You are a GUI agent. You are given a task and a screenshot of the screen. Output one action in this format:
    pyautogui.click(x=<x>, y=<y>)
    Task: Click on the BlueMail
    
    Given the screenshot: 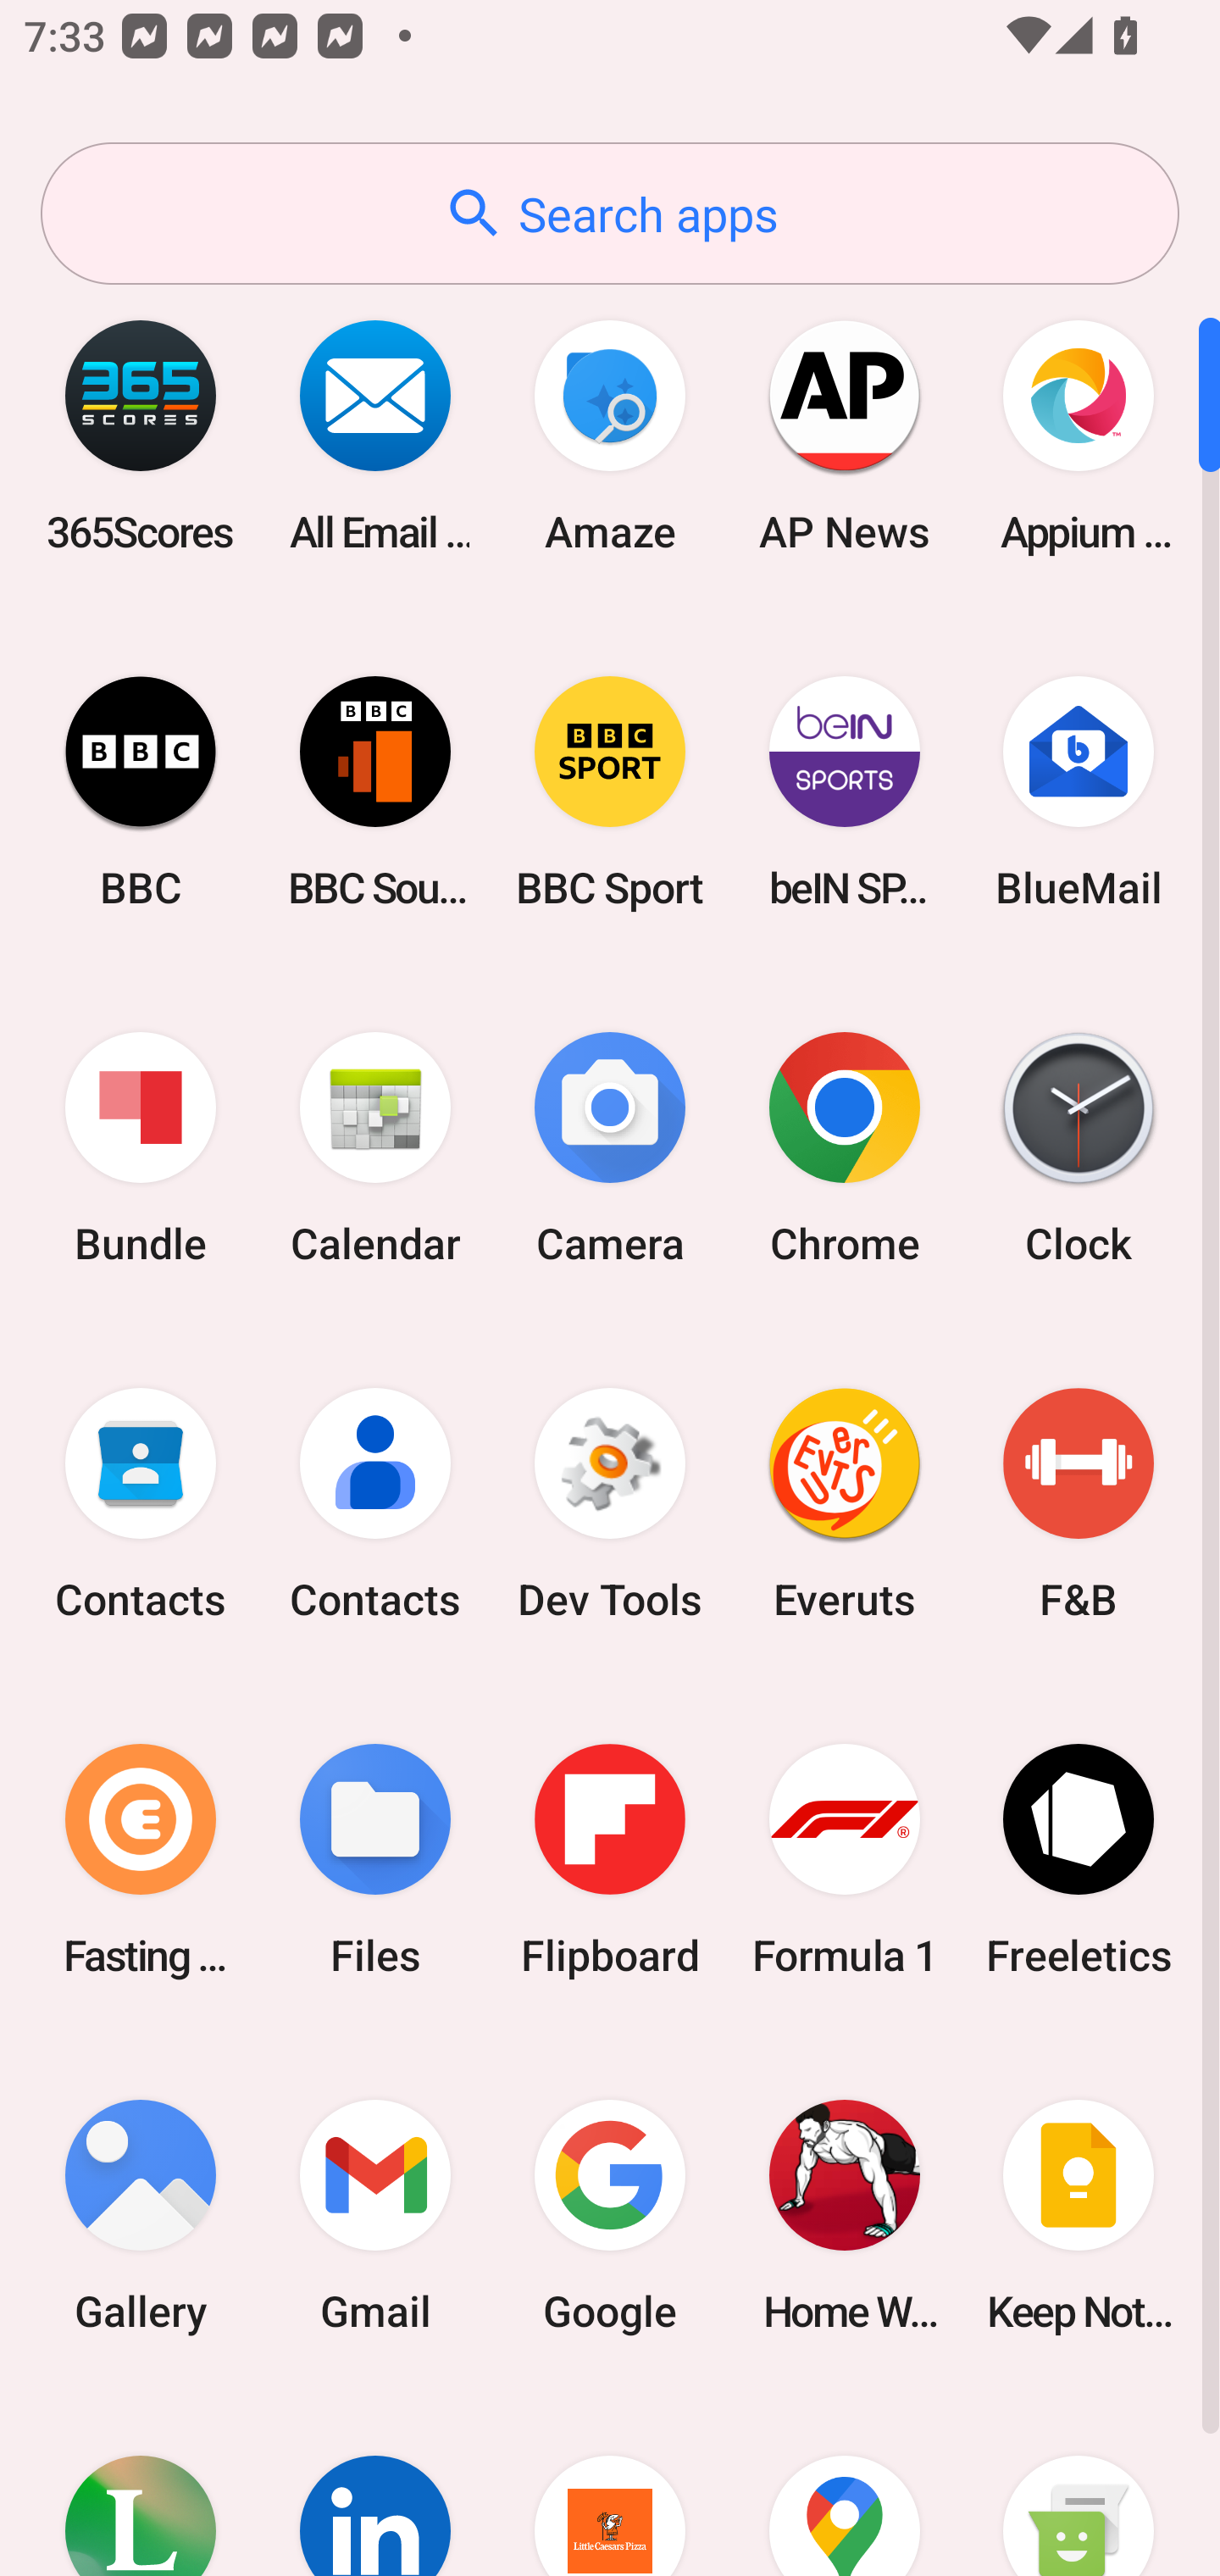 What is the action you would take?
    pyautogui.click(x=1079, y=791)
    